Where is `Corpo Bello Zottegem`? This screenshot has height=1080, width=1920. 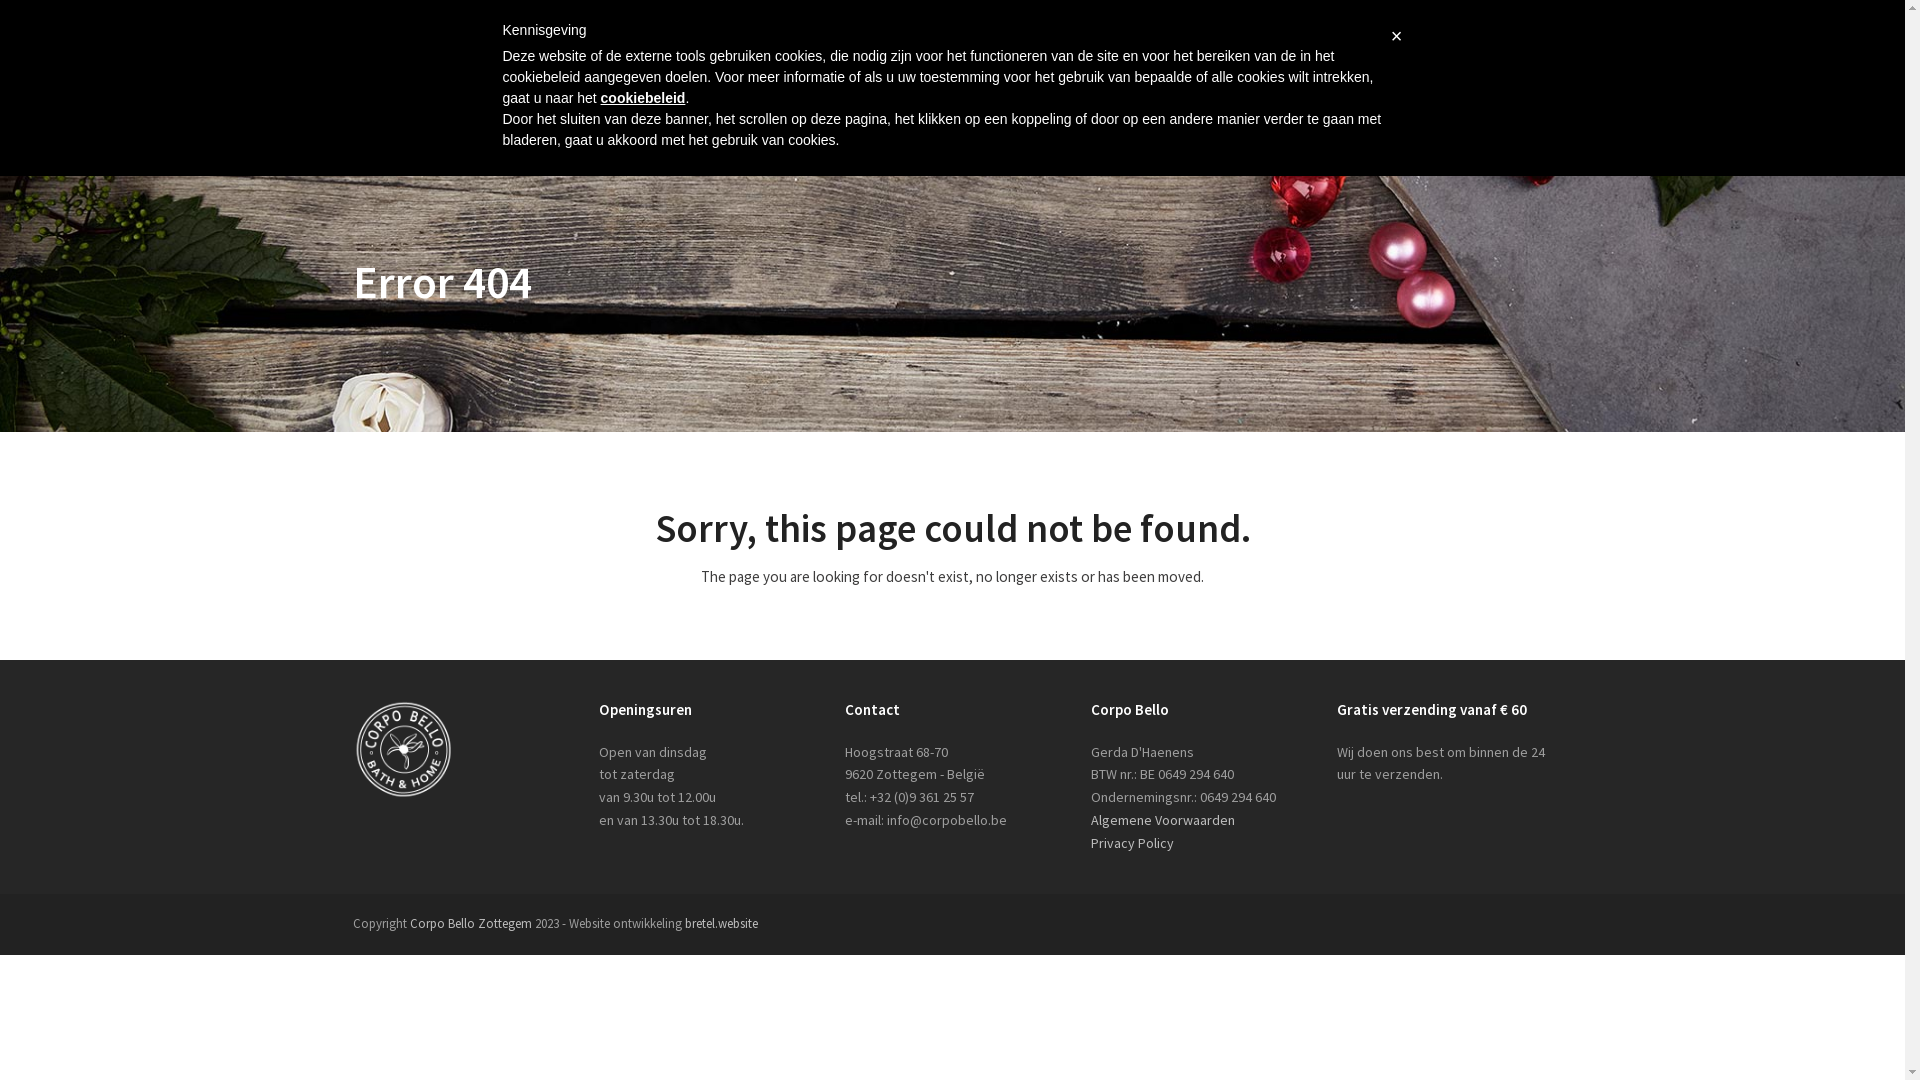
Corpo Bello Zottegem is located at coordinates (471, 924).